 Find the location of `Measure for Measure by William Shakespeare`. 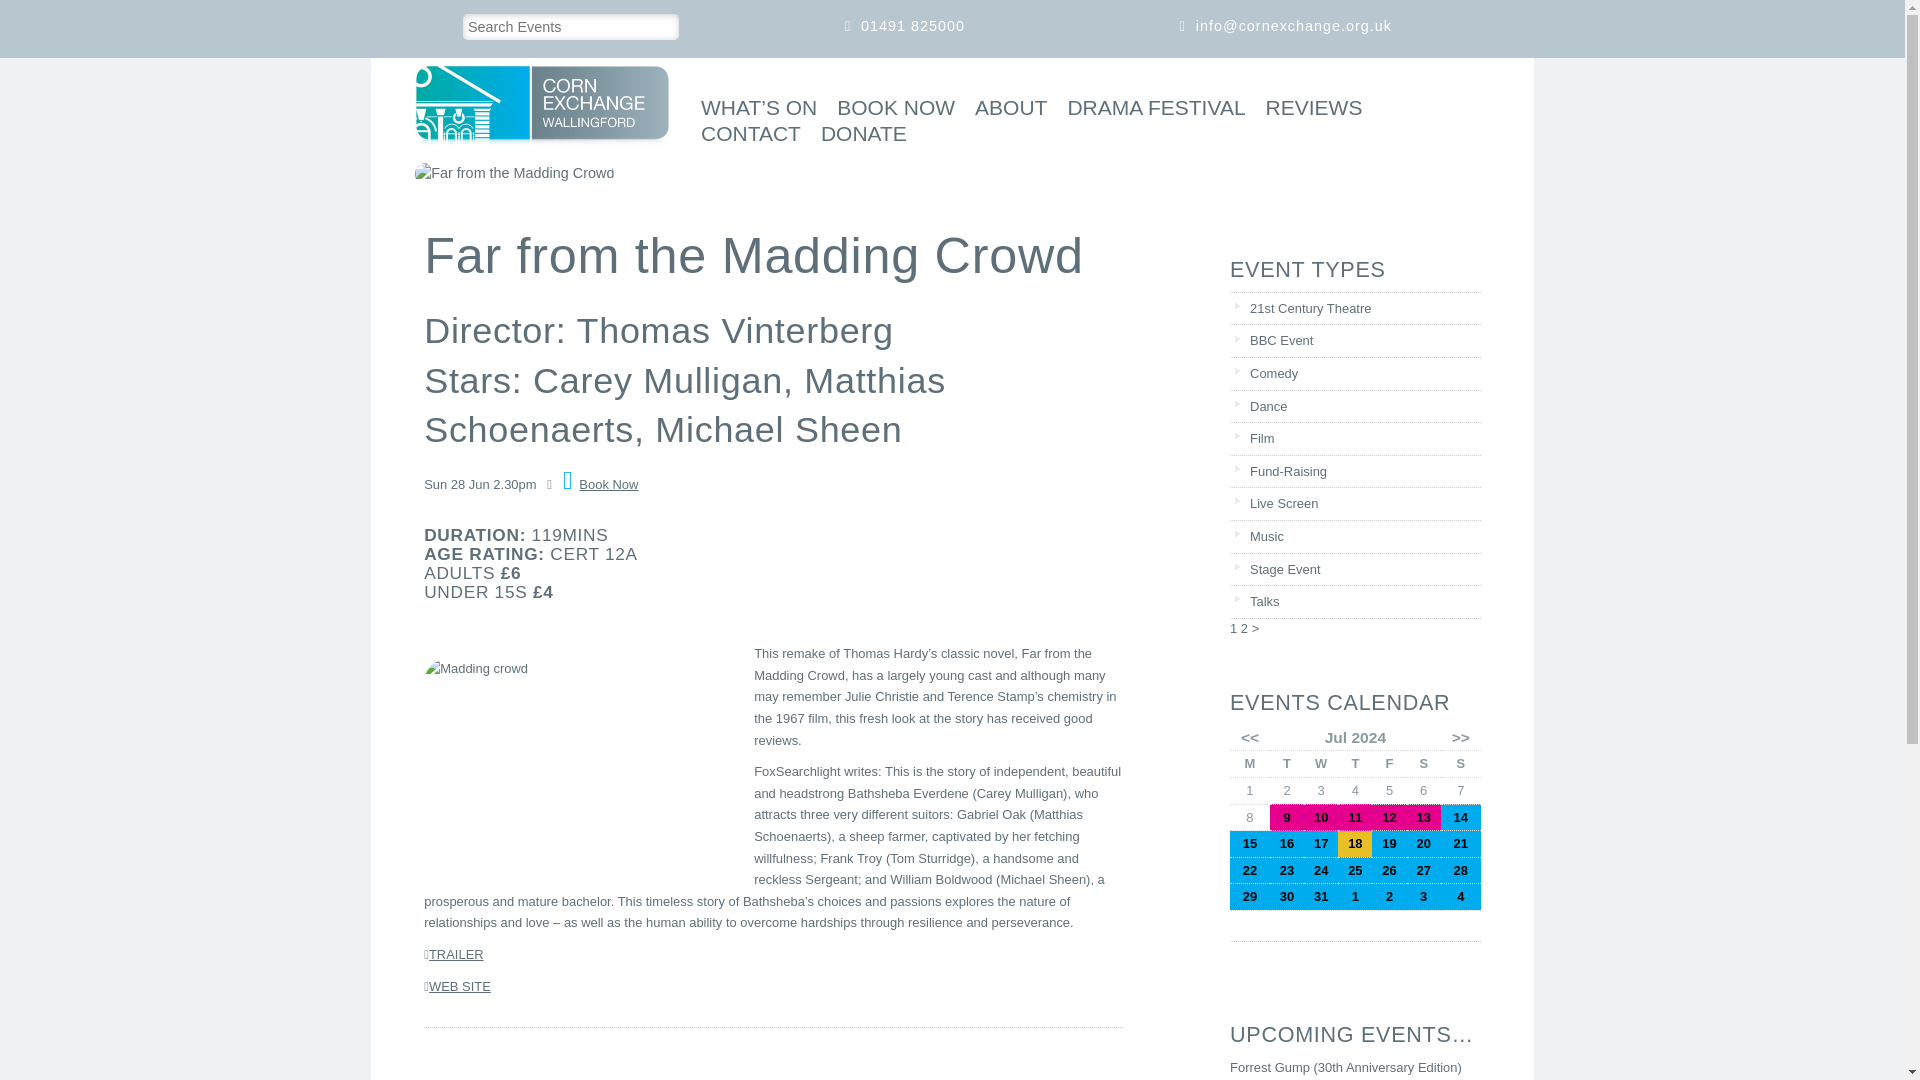

Measure for Measure by William Shakespeare is located at coordinates (1388, 818).